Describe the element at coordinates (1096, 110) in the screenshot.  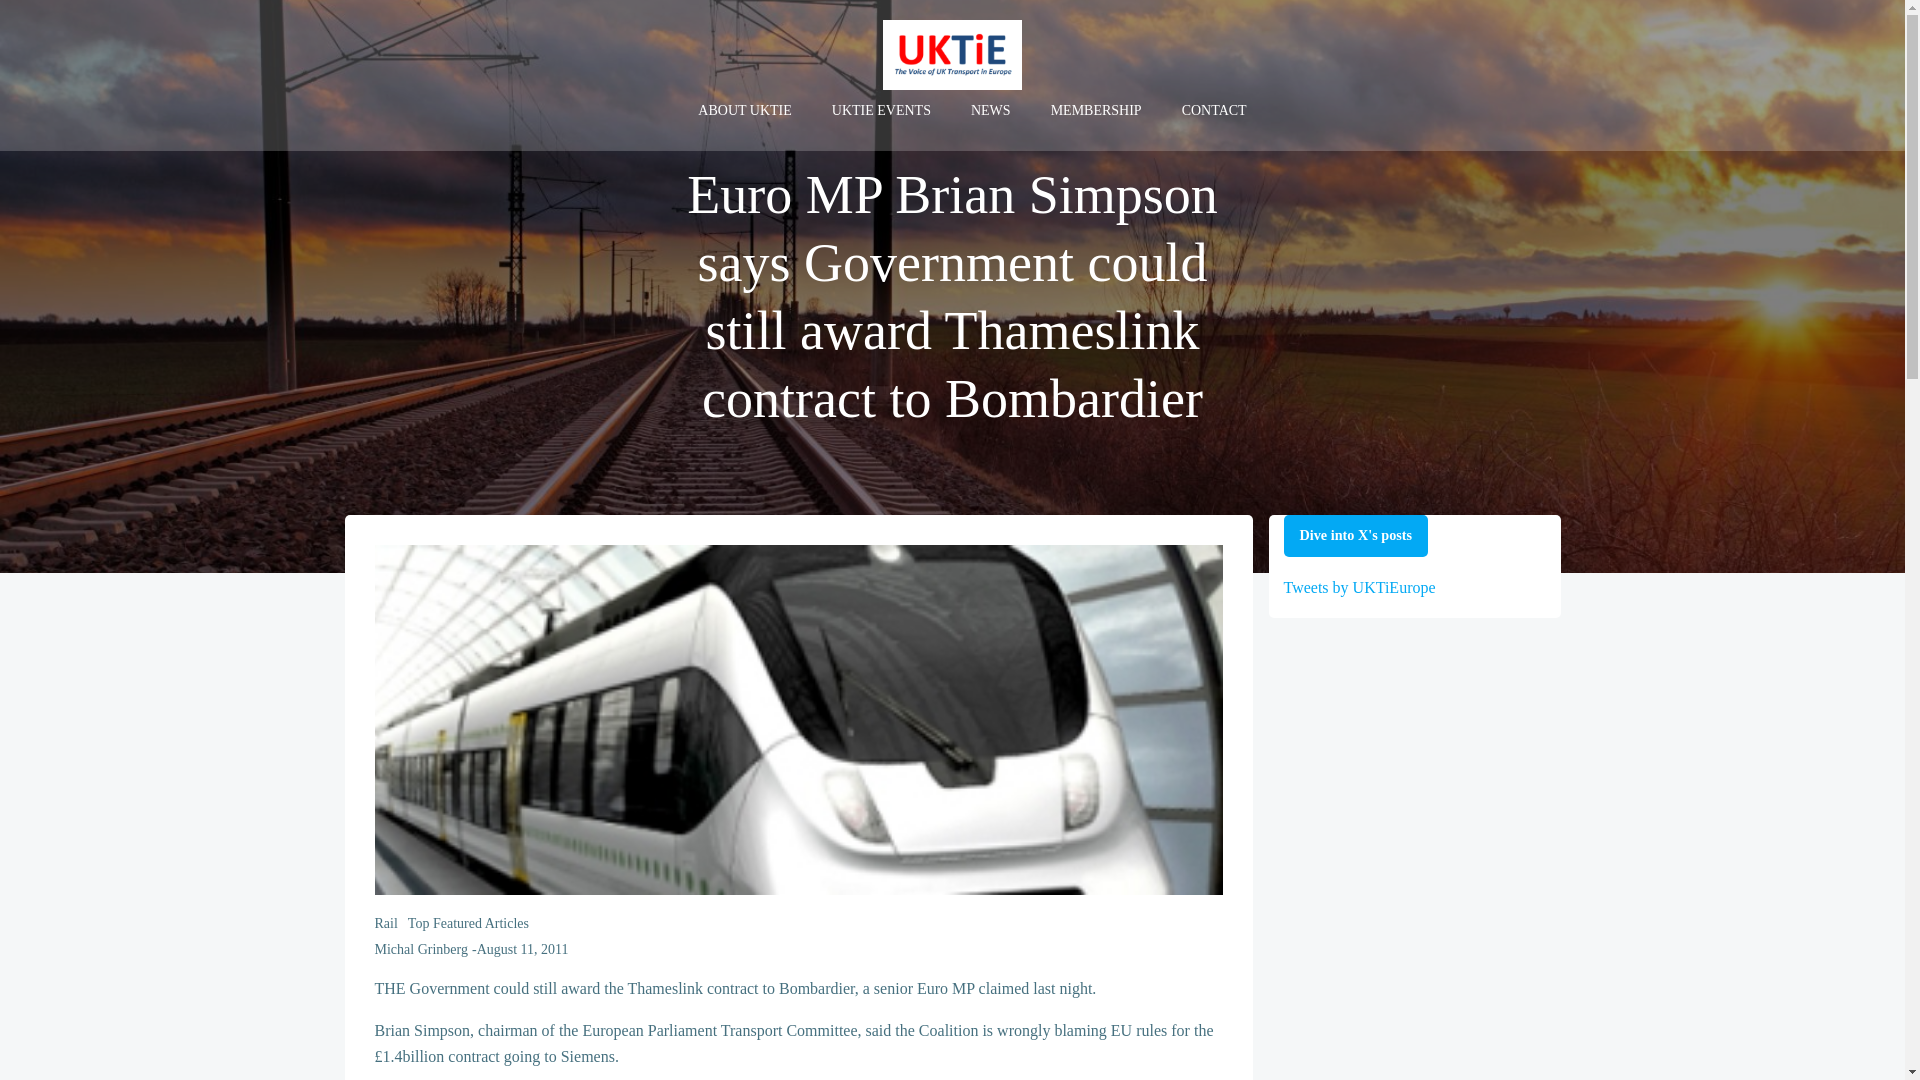
I see `MEMBERSHIP` at that location.